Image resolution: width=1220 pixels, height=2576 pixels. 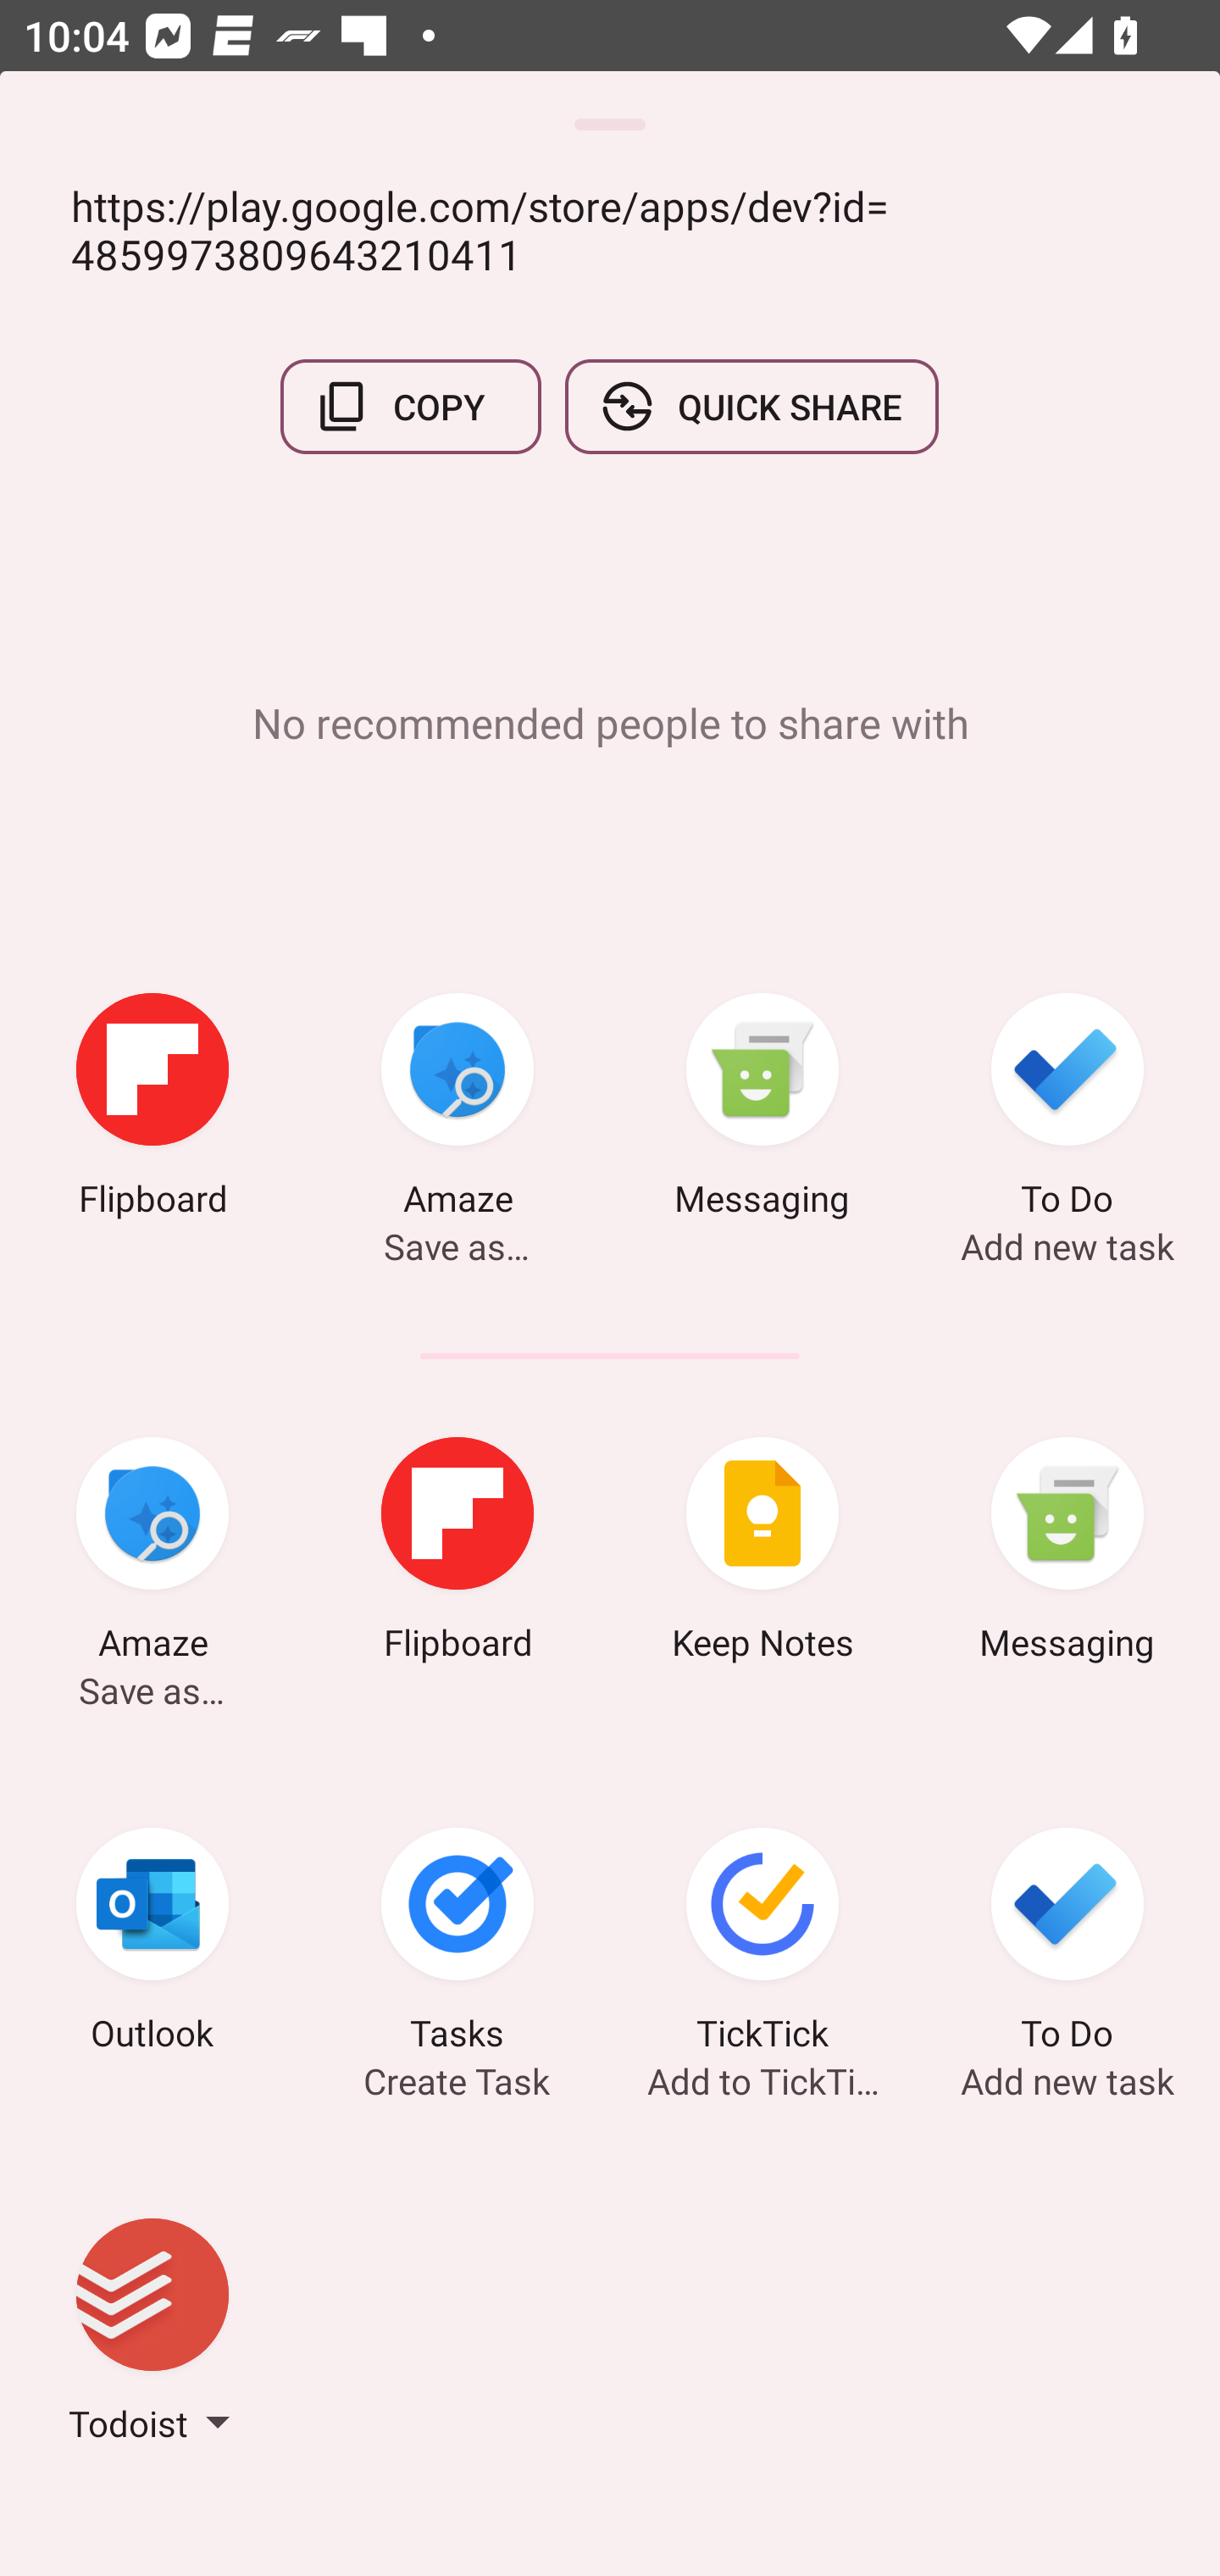 I want to click on Outlook, so click(x=152, y=1945).